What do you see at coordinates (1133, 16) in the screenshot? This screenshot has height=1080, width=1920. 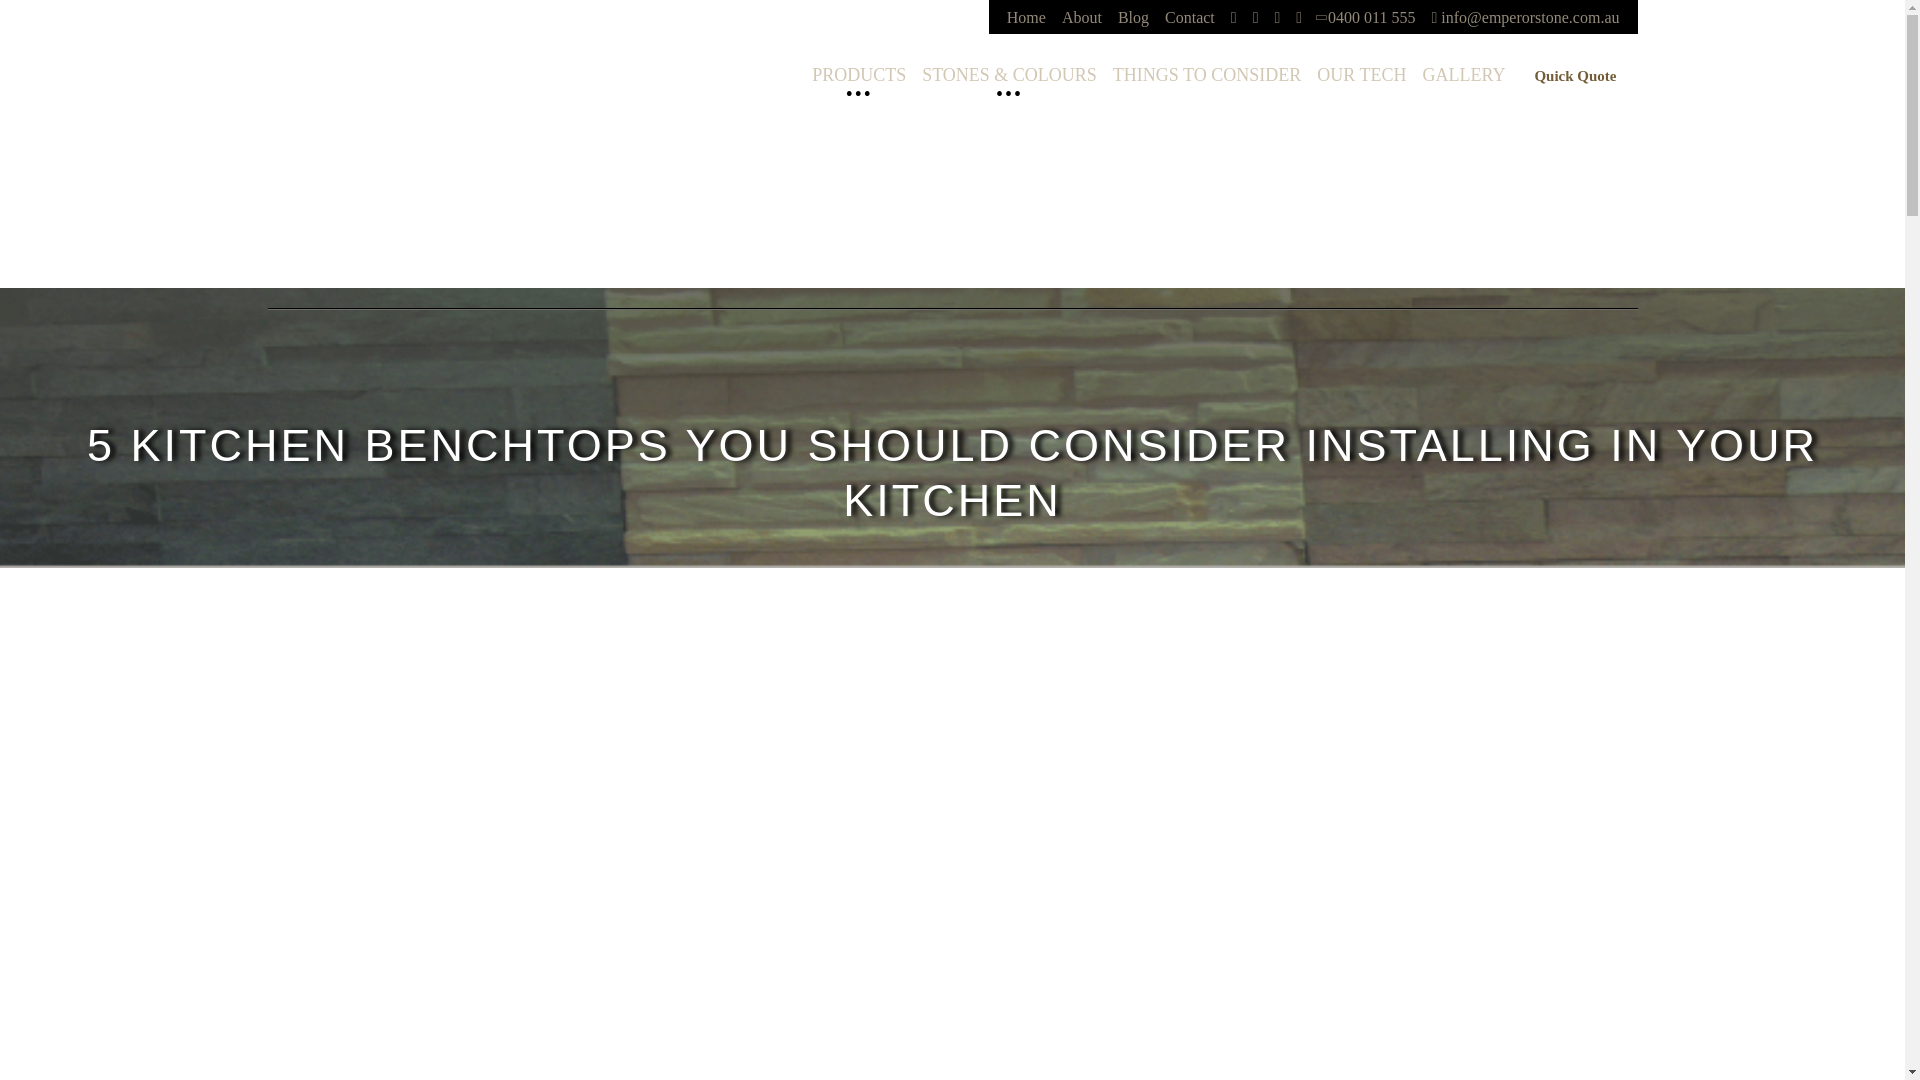 I see `Blog` at bounding box center [1133, 16].